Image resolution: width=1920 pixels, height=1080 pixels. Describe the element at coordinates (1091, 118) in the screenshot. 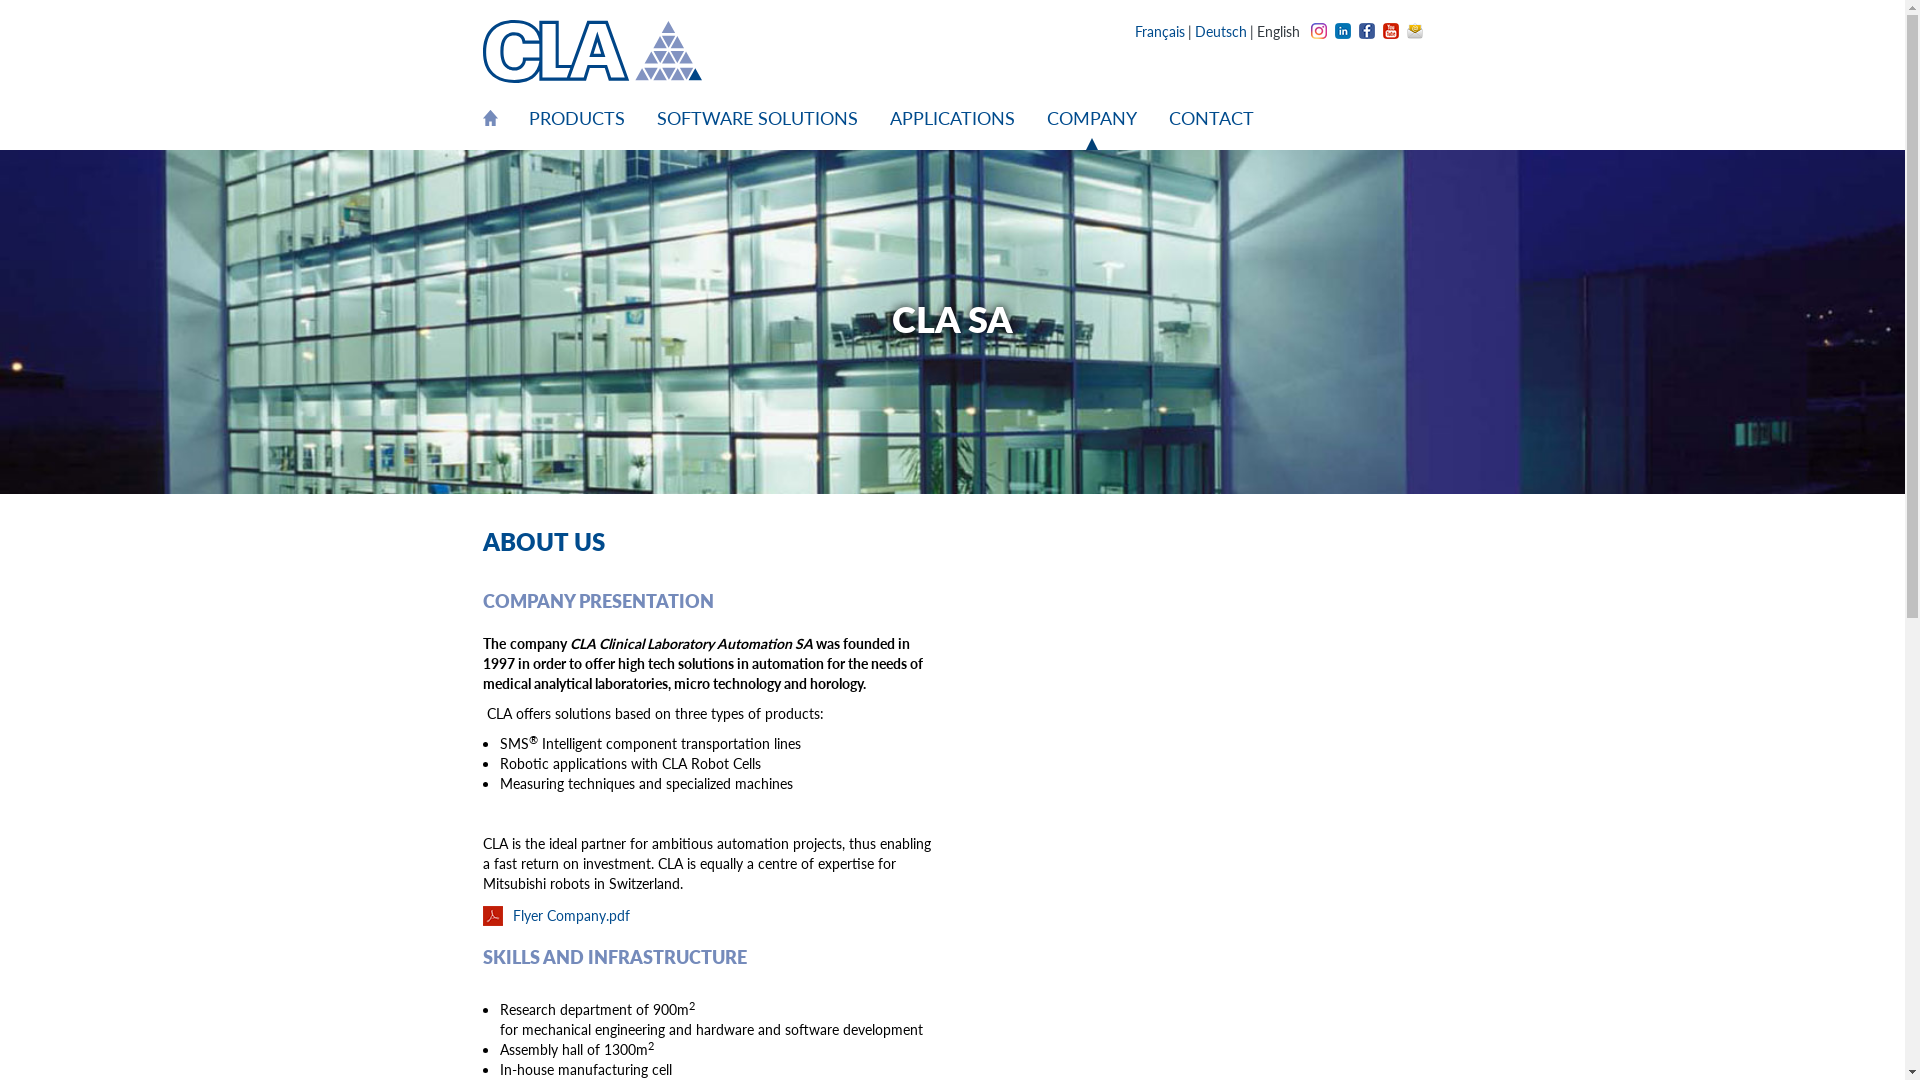

I see `COMPANY` at that location.